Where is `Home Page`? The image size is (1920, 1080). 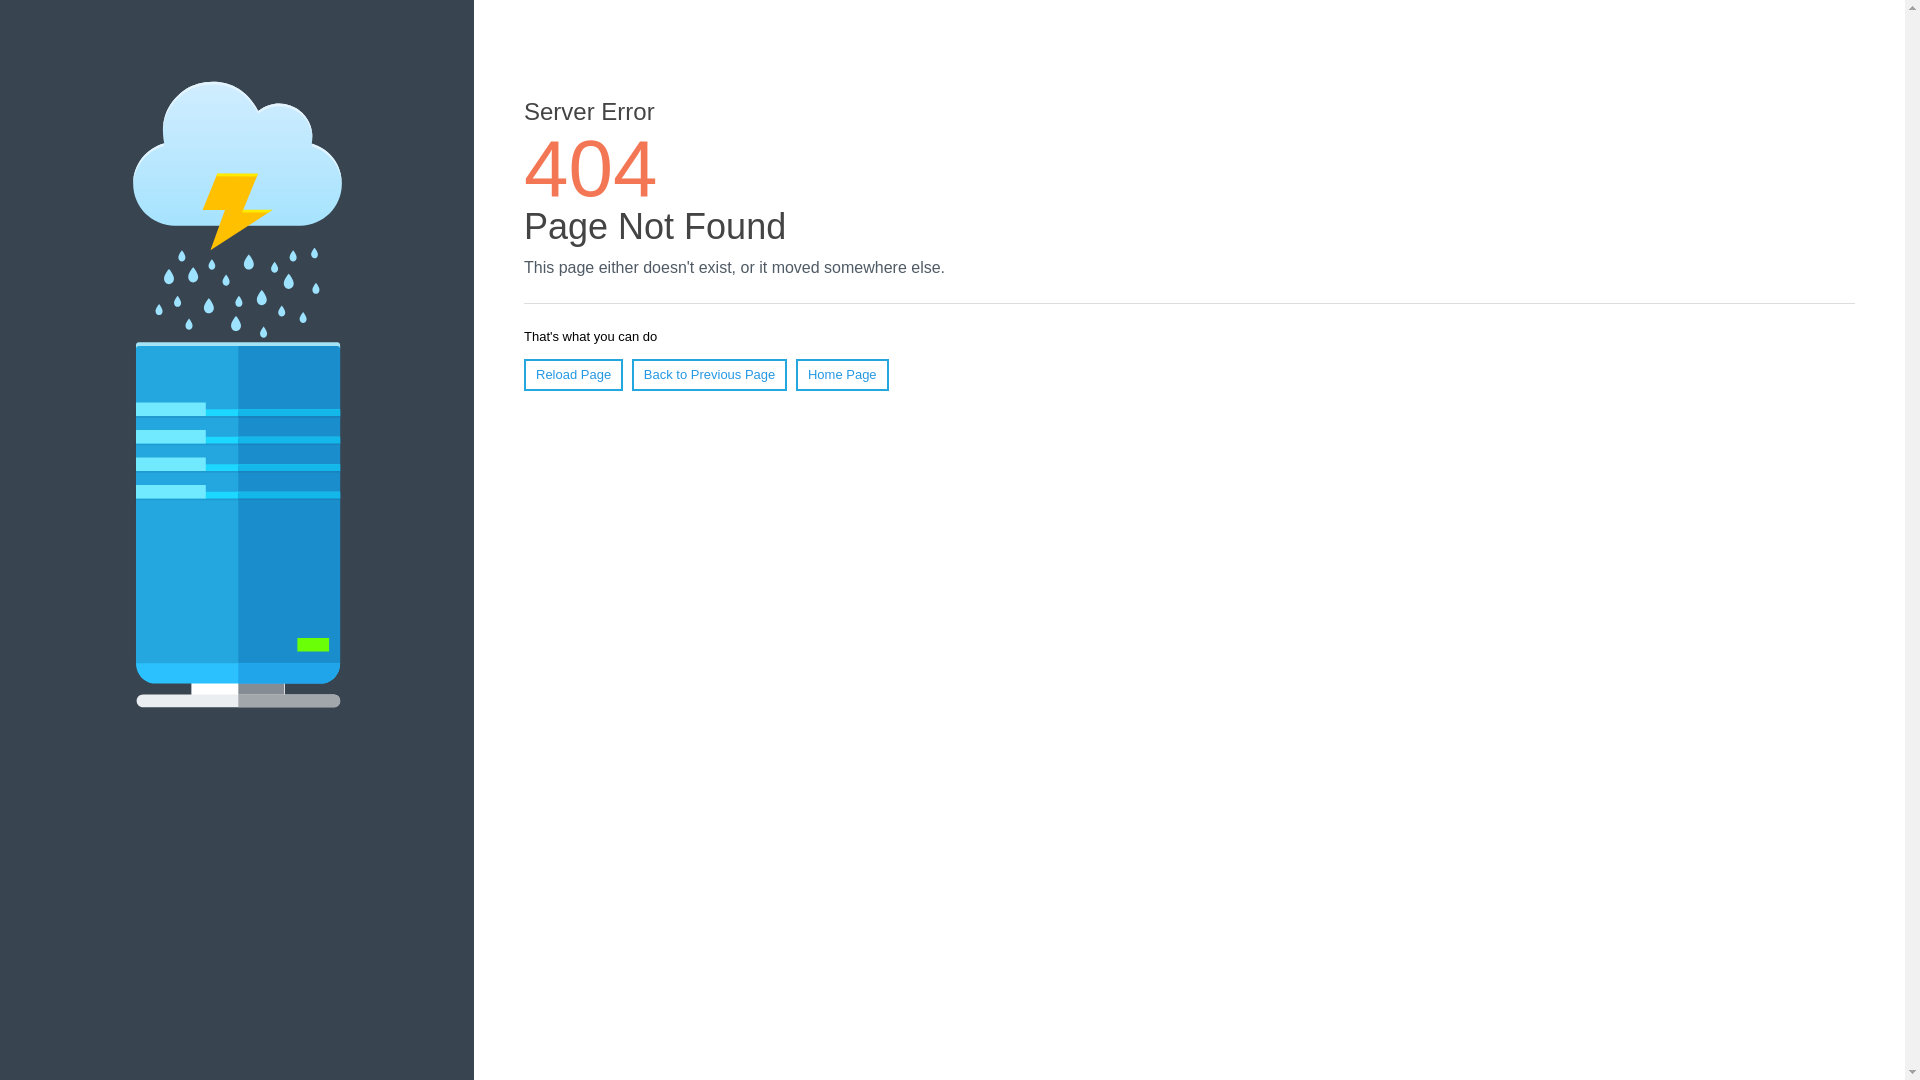
Home Page is located at coordinates (842, 375).